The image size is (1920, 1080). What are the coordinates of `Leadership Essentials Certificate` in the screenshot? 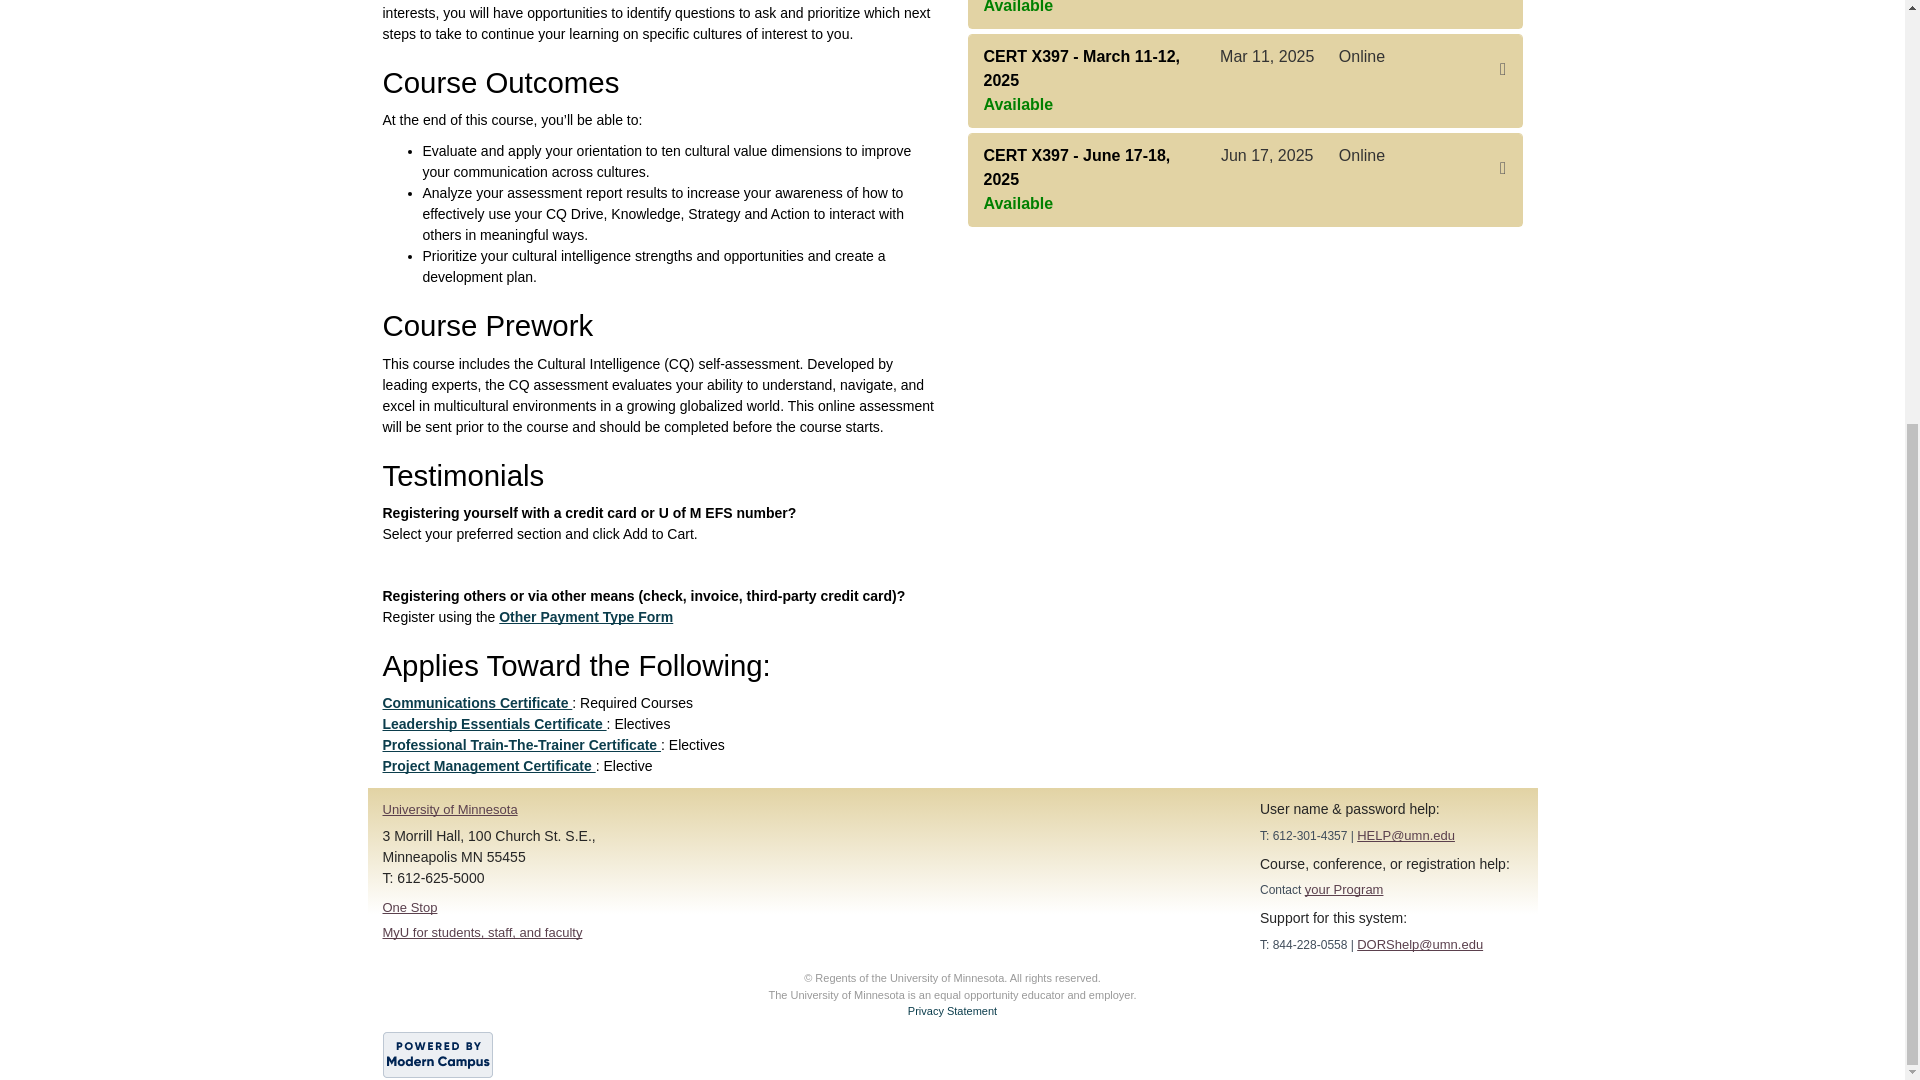 It's located at (494, 724).